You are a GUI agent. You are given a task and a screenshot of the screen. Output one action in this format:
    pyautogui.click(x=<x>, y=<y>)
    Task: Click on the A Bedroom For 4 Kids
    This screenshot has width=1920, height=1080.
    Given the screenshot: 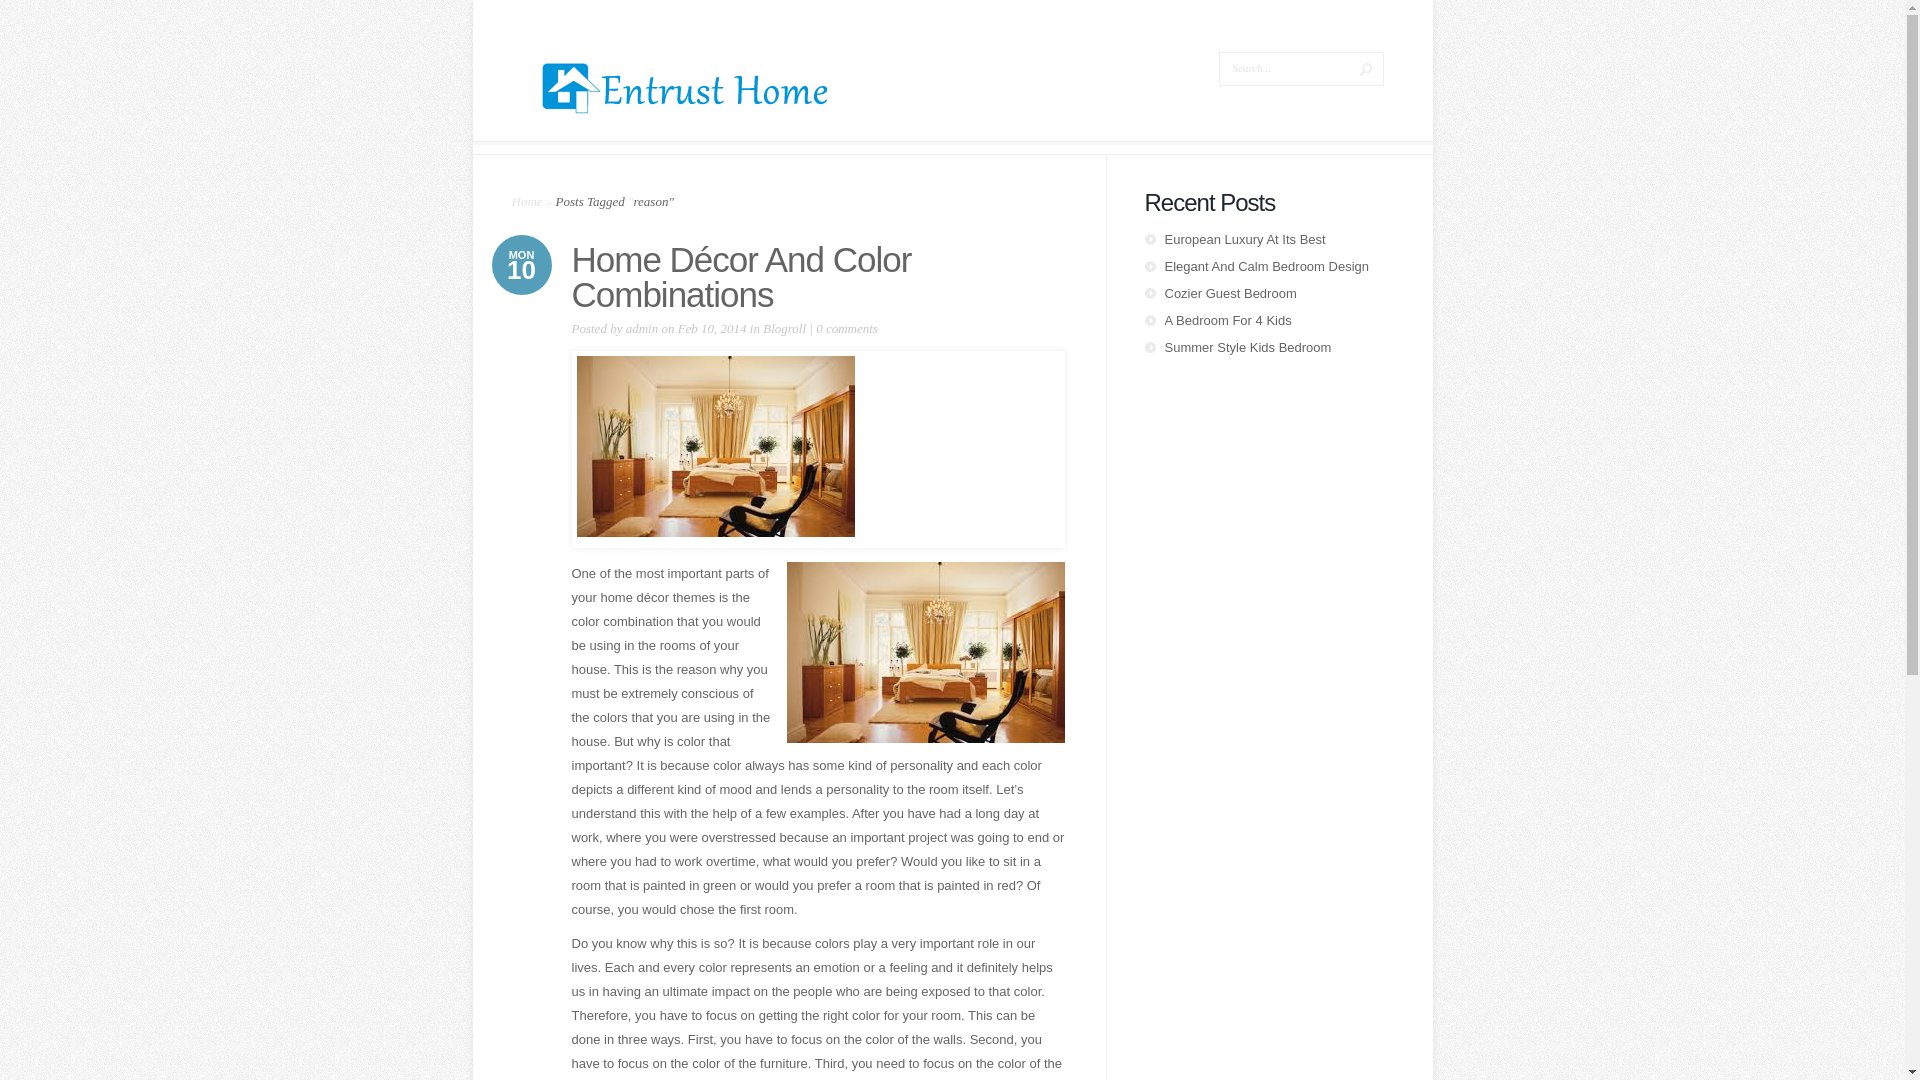 What is the action you would take?
    pyautogui.click(x=1226, y=320)
    